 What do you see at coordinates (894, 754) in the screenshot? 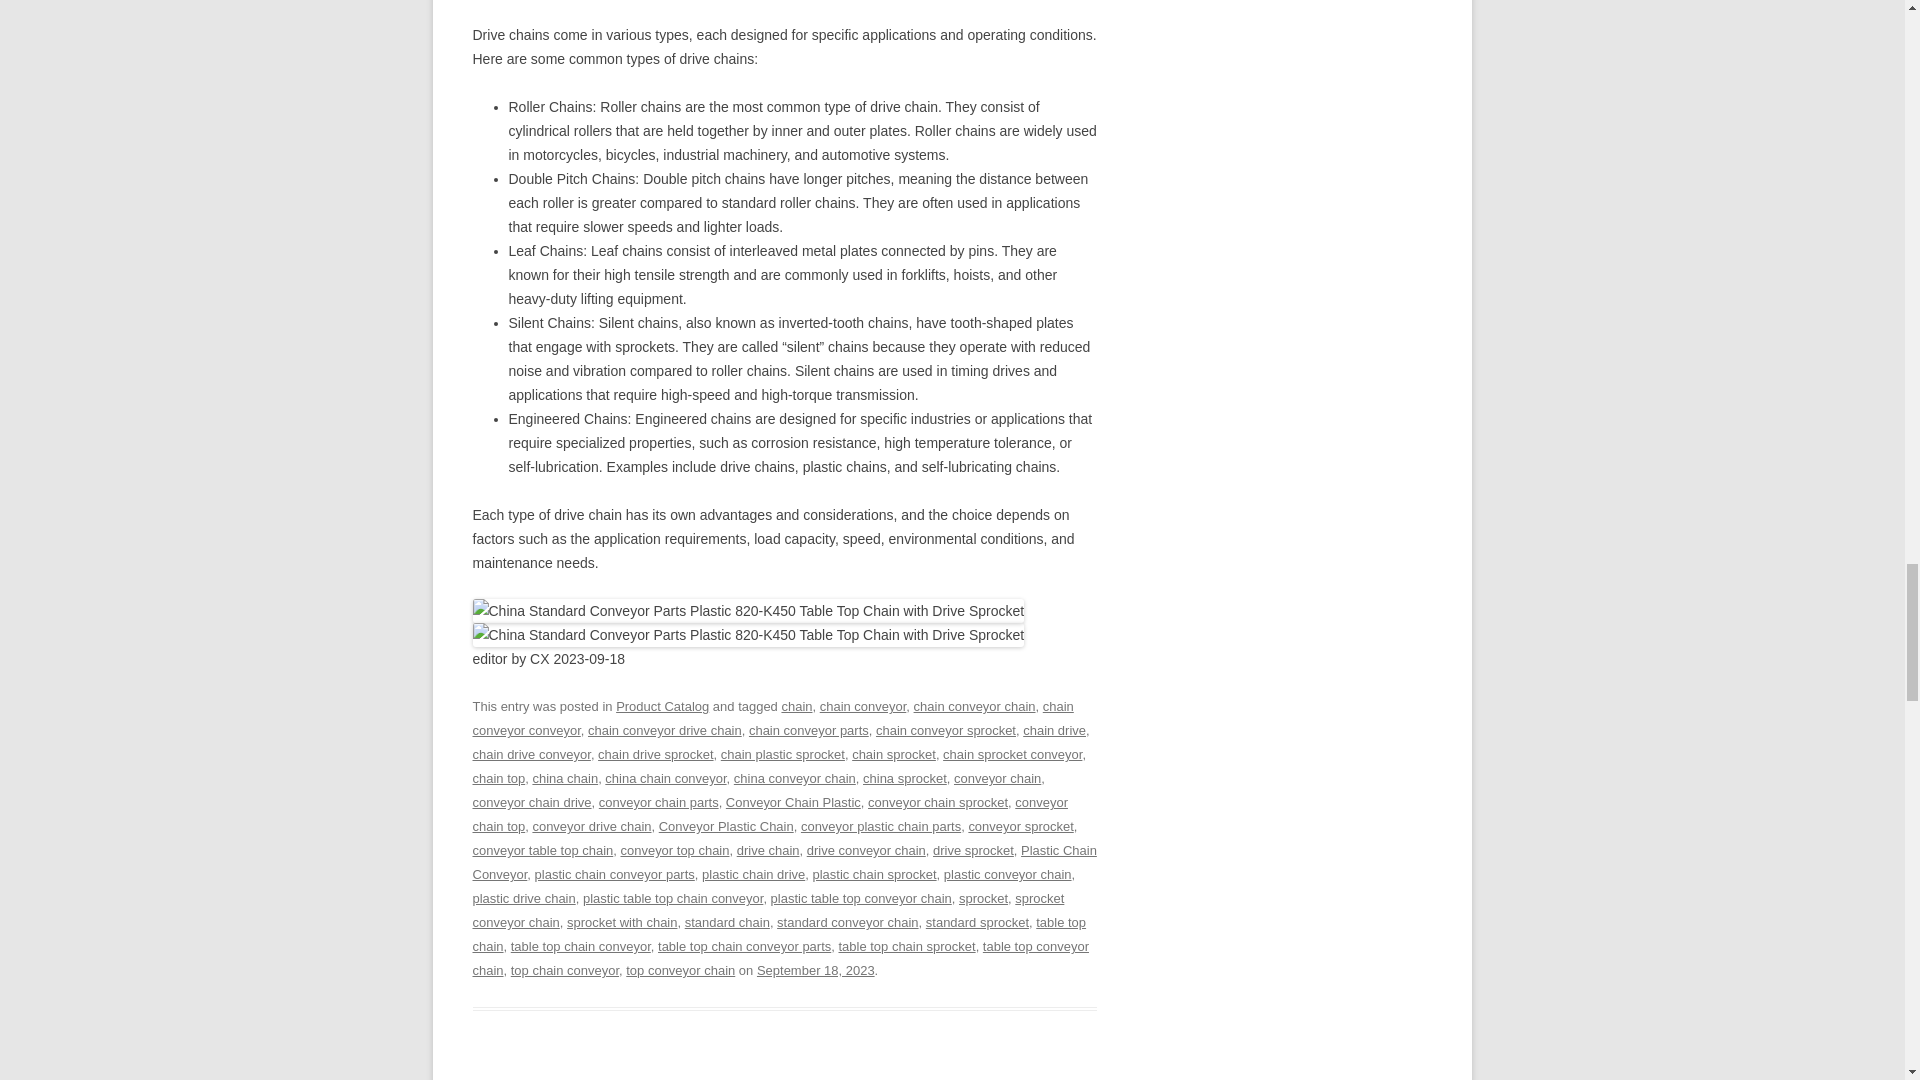
I see `chain sprocket` at bounding box center [894, 754].